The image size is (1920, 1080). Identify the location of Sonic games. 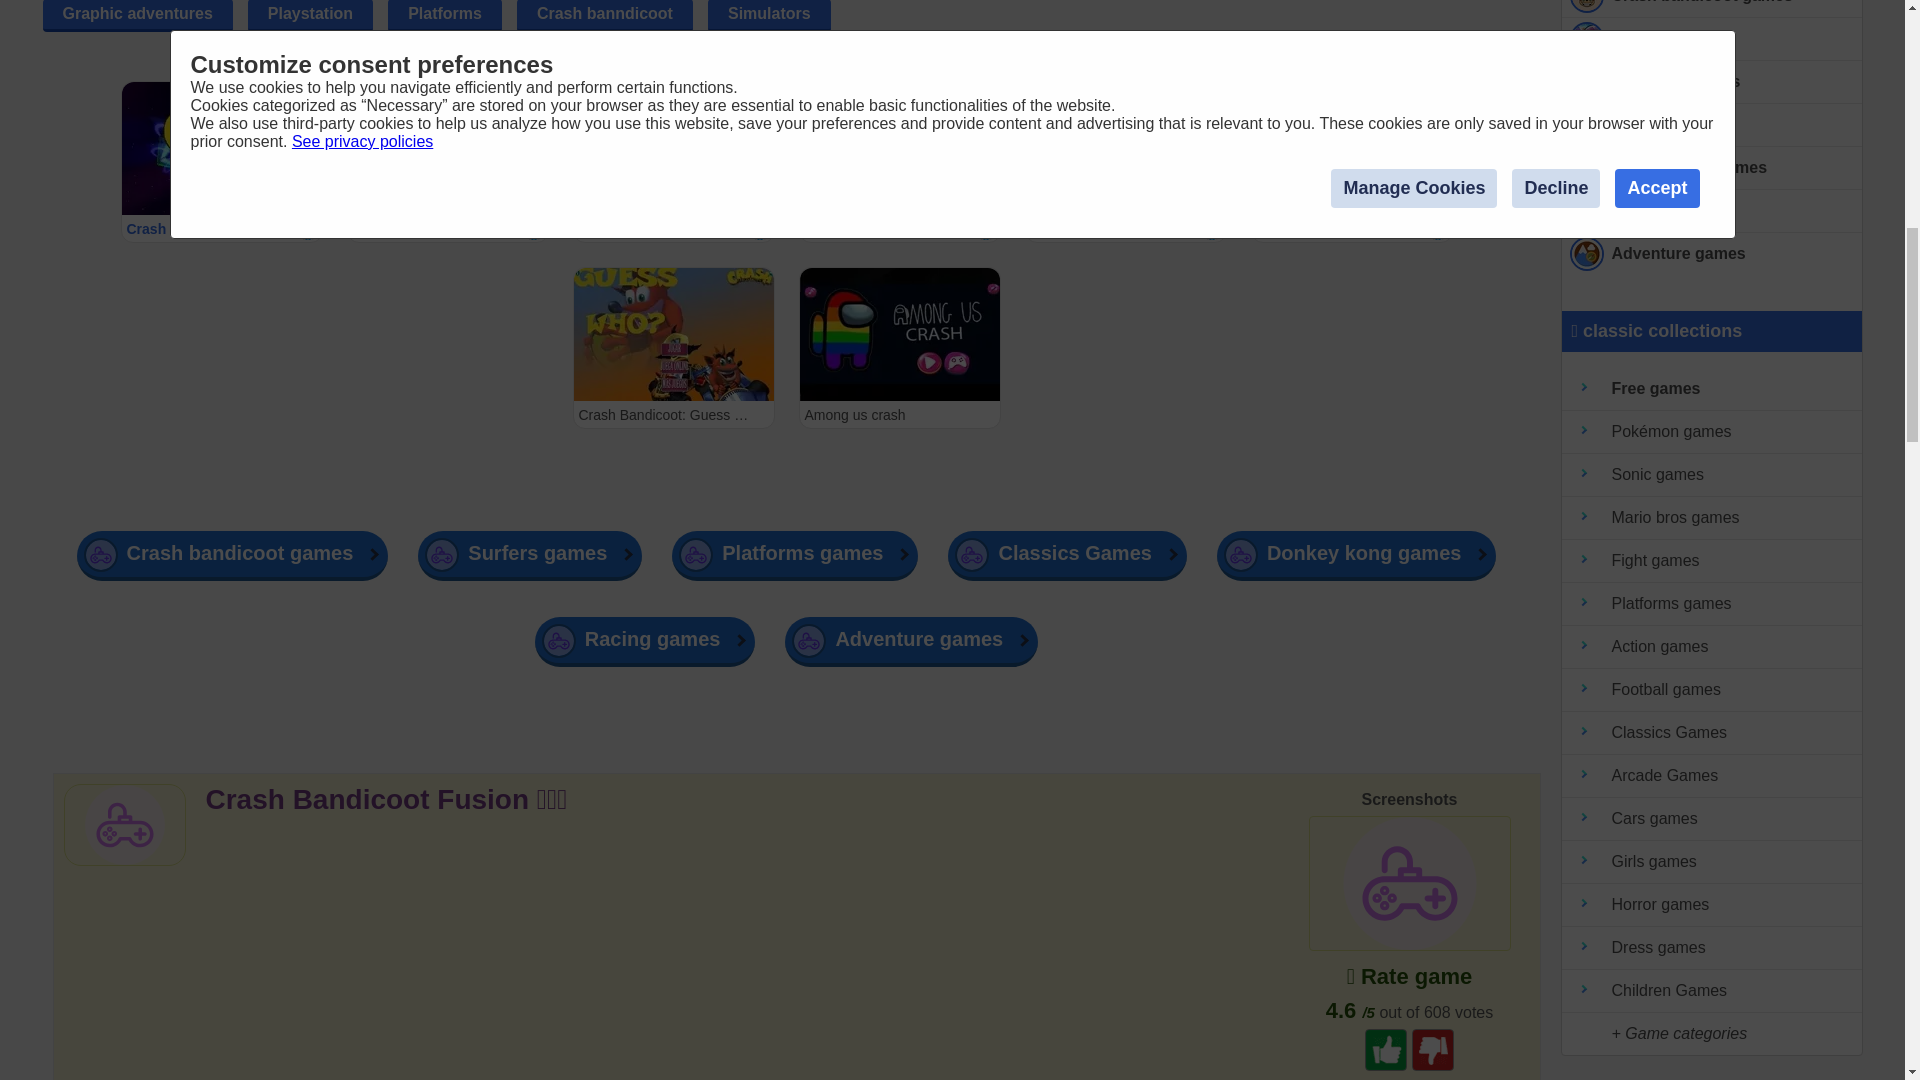
(1712, 474).